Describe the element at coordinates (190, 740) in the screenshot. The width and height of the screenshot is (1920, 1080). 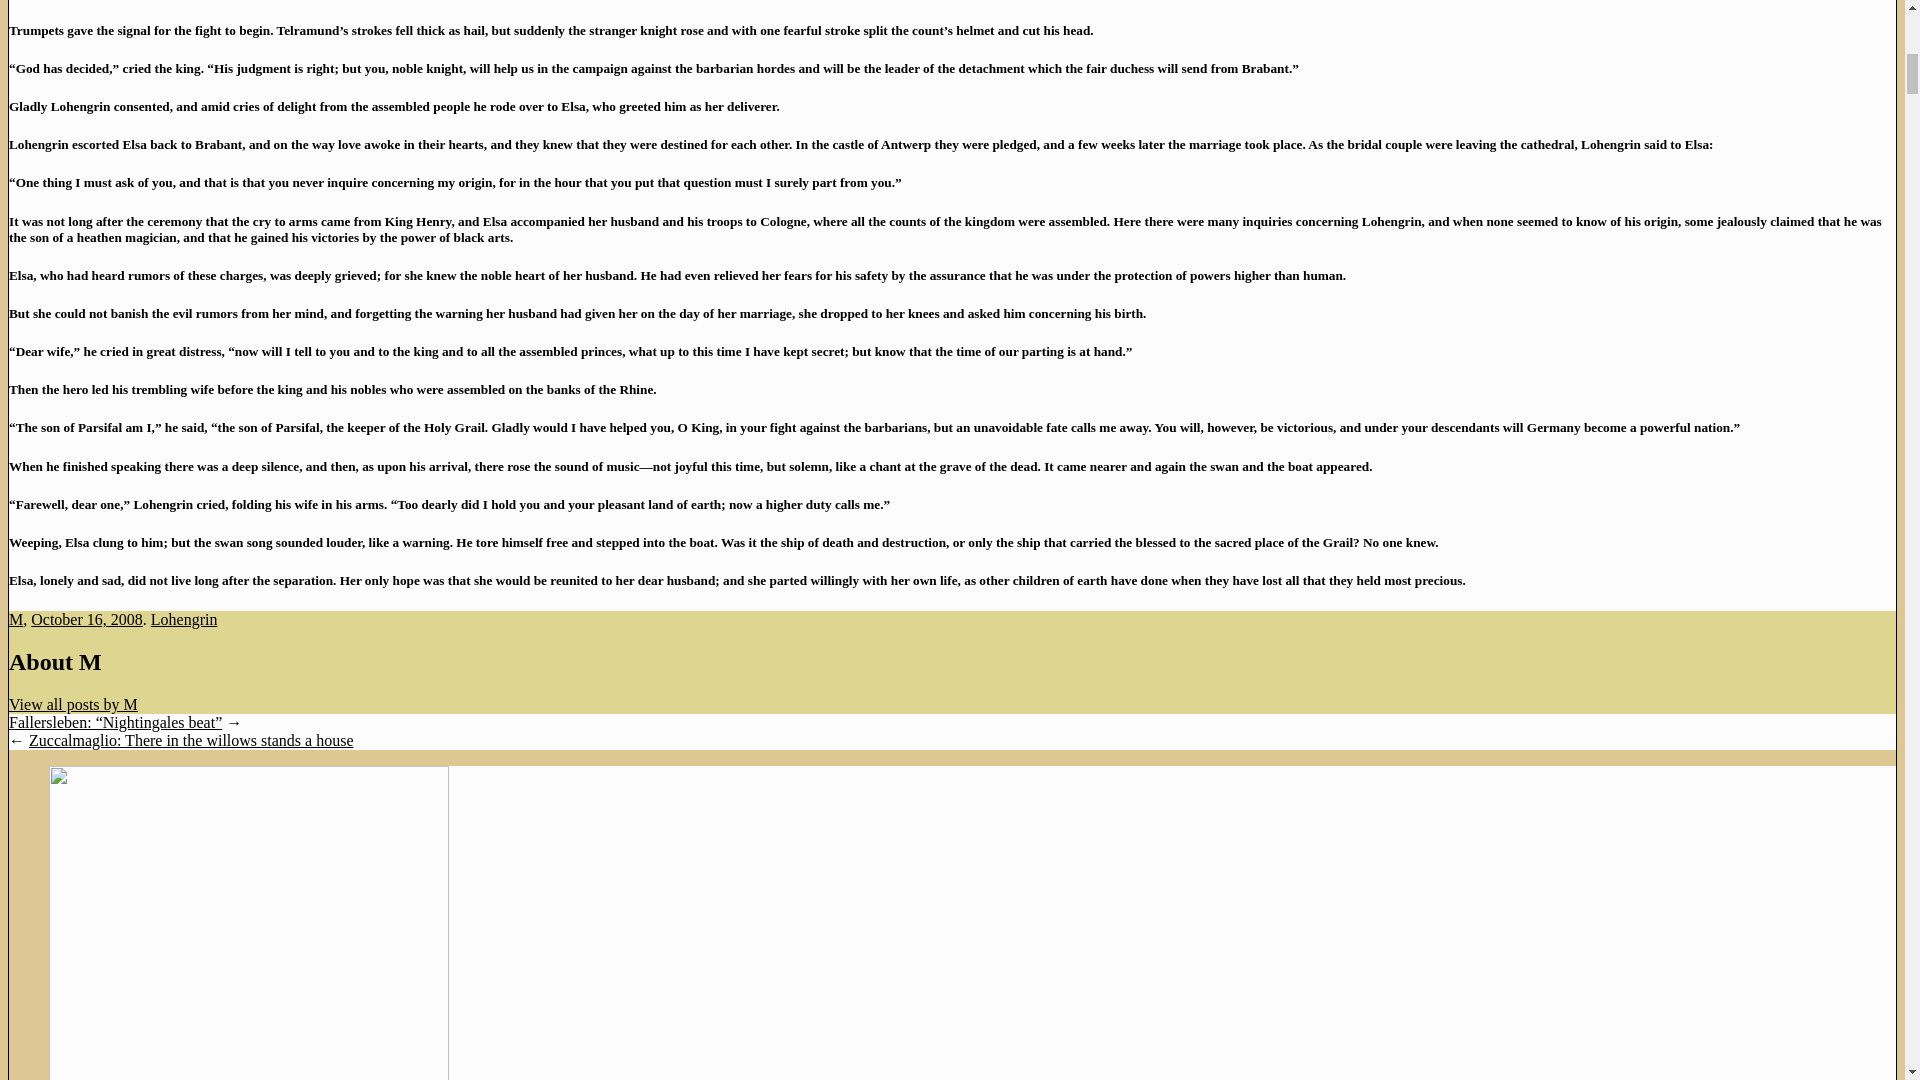
I see `Zuccalmaglio: There in the willows stands a house` at that location.